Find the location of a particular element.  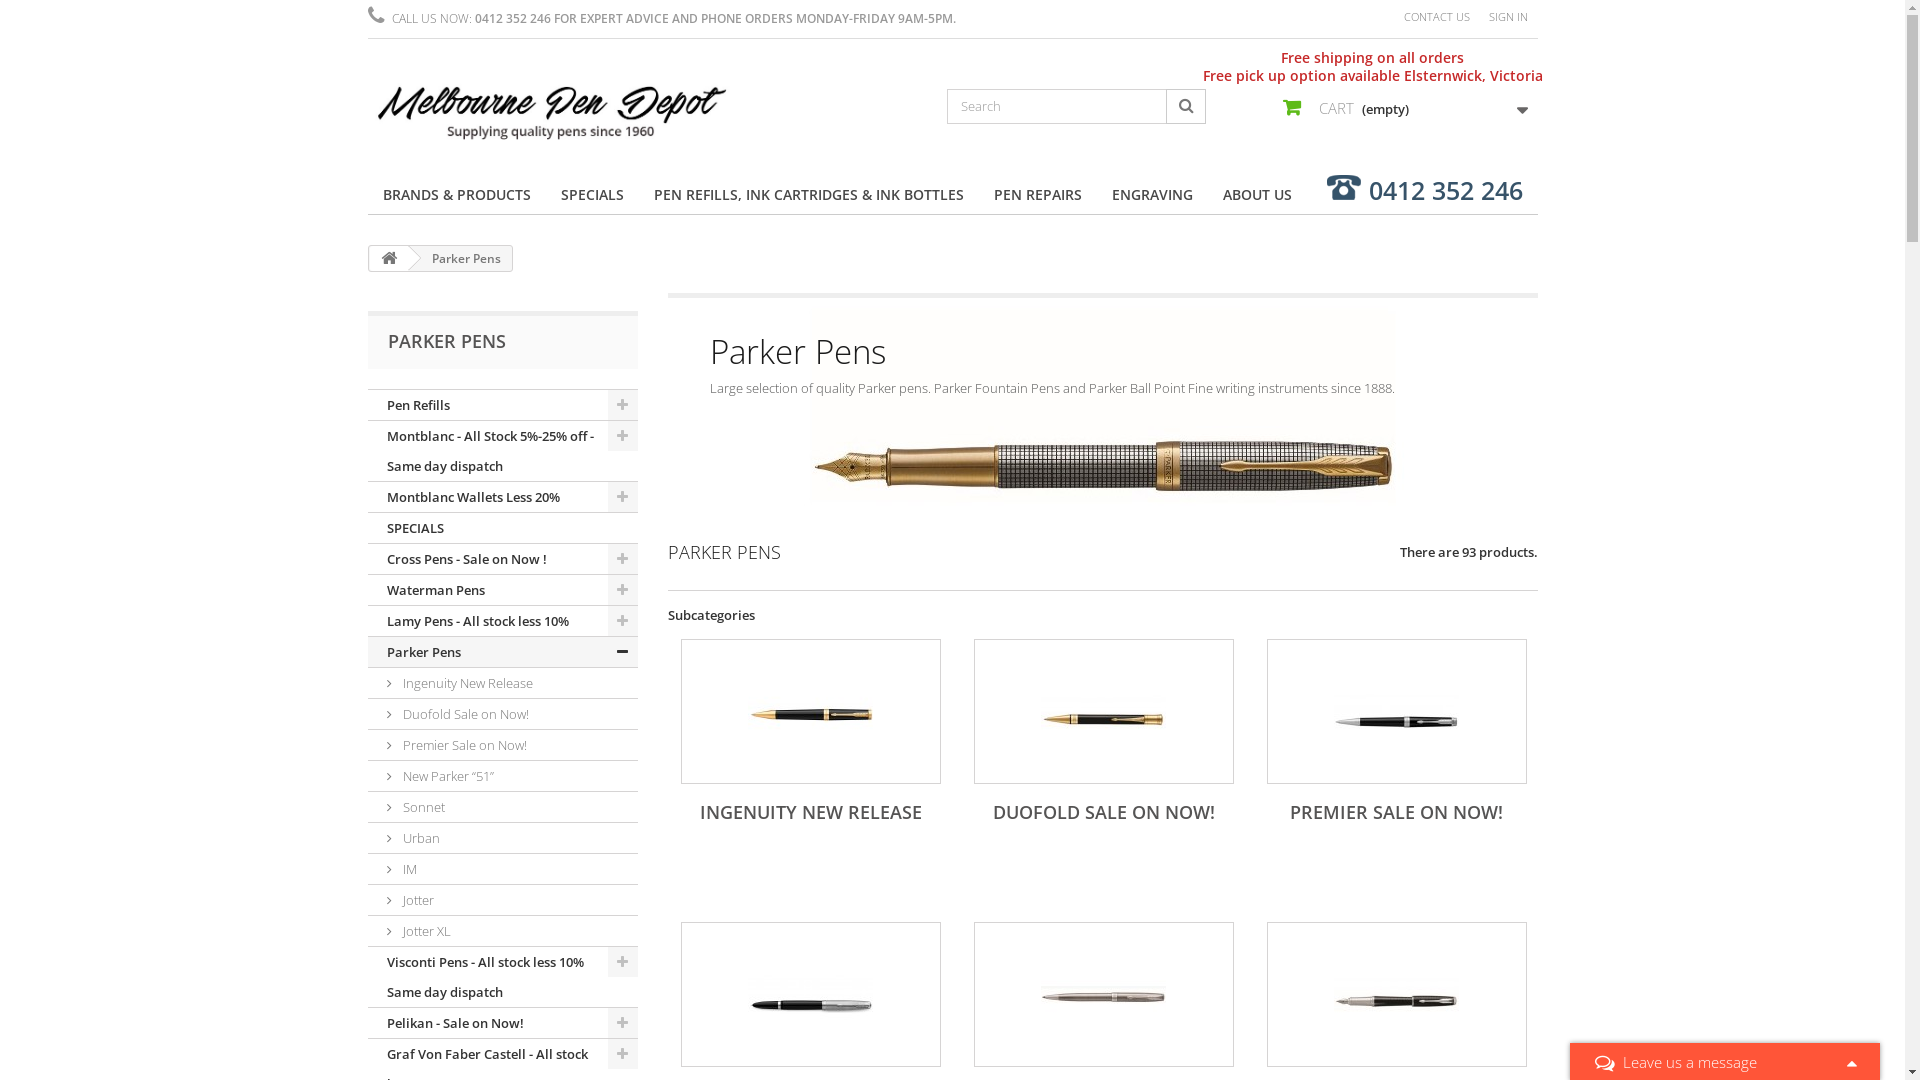

BRANDS & PRODUCTS is located at coordinates (457, 196).